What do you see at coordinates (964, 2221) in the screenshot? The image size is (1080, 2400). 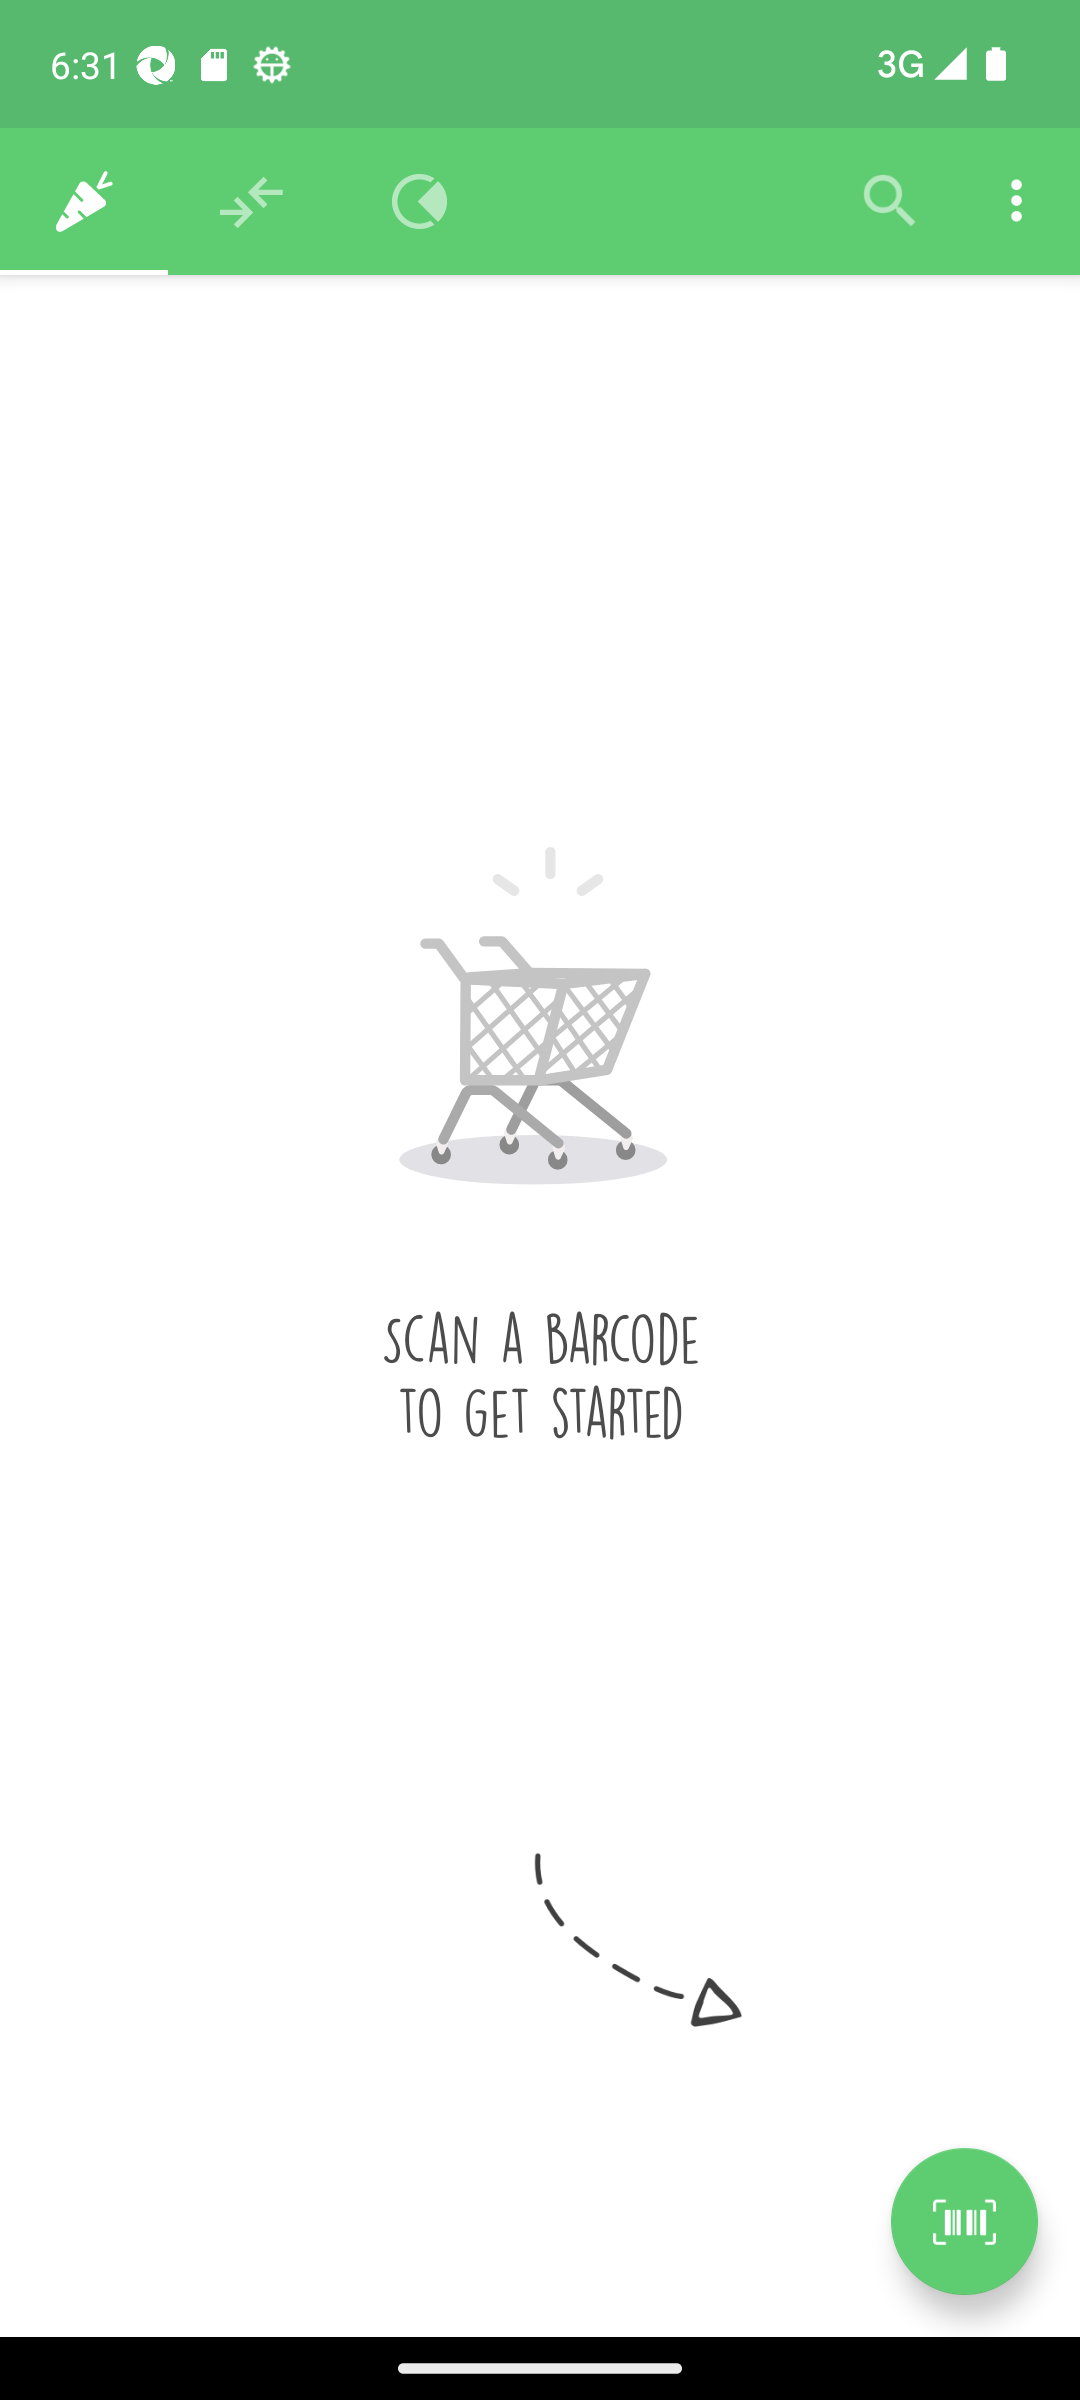 I see `Scan a product` at bounding box center [964, 2221].